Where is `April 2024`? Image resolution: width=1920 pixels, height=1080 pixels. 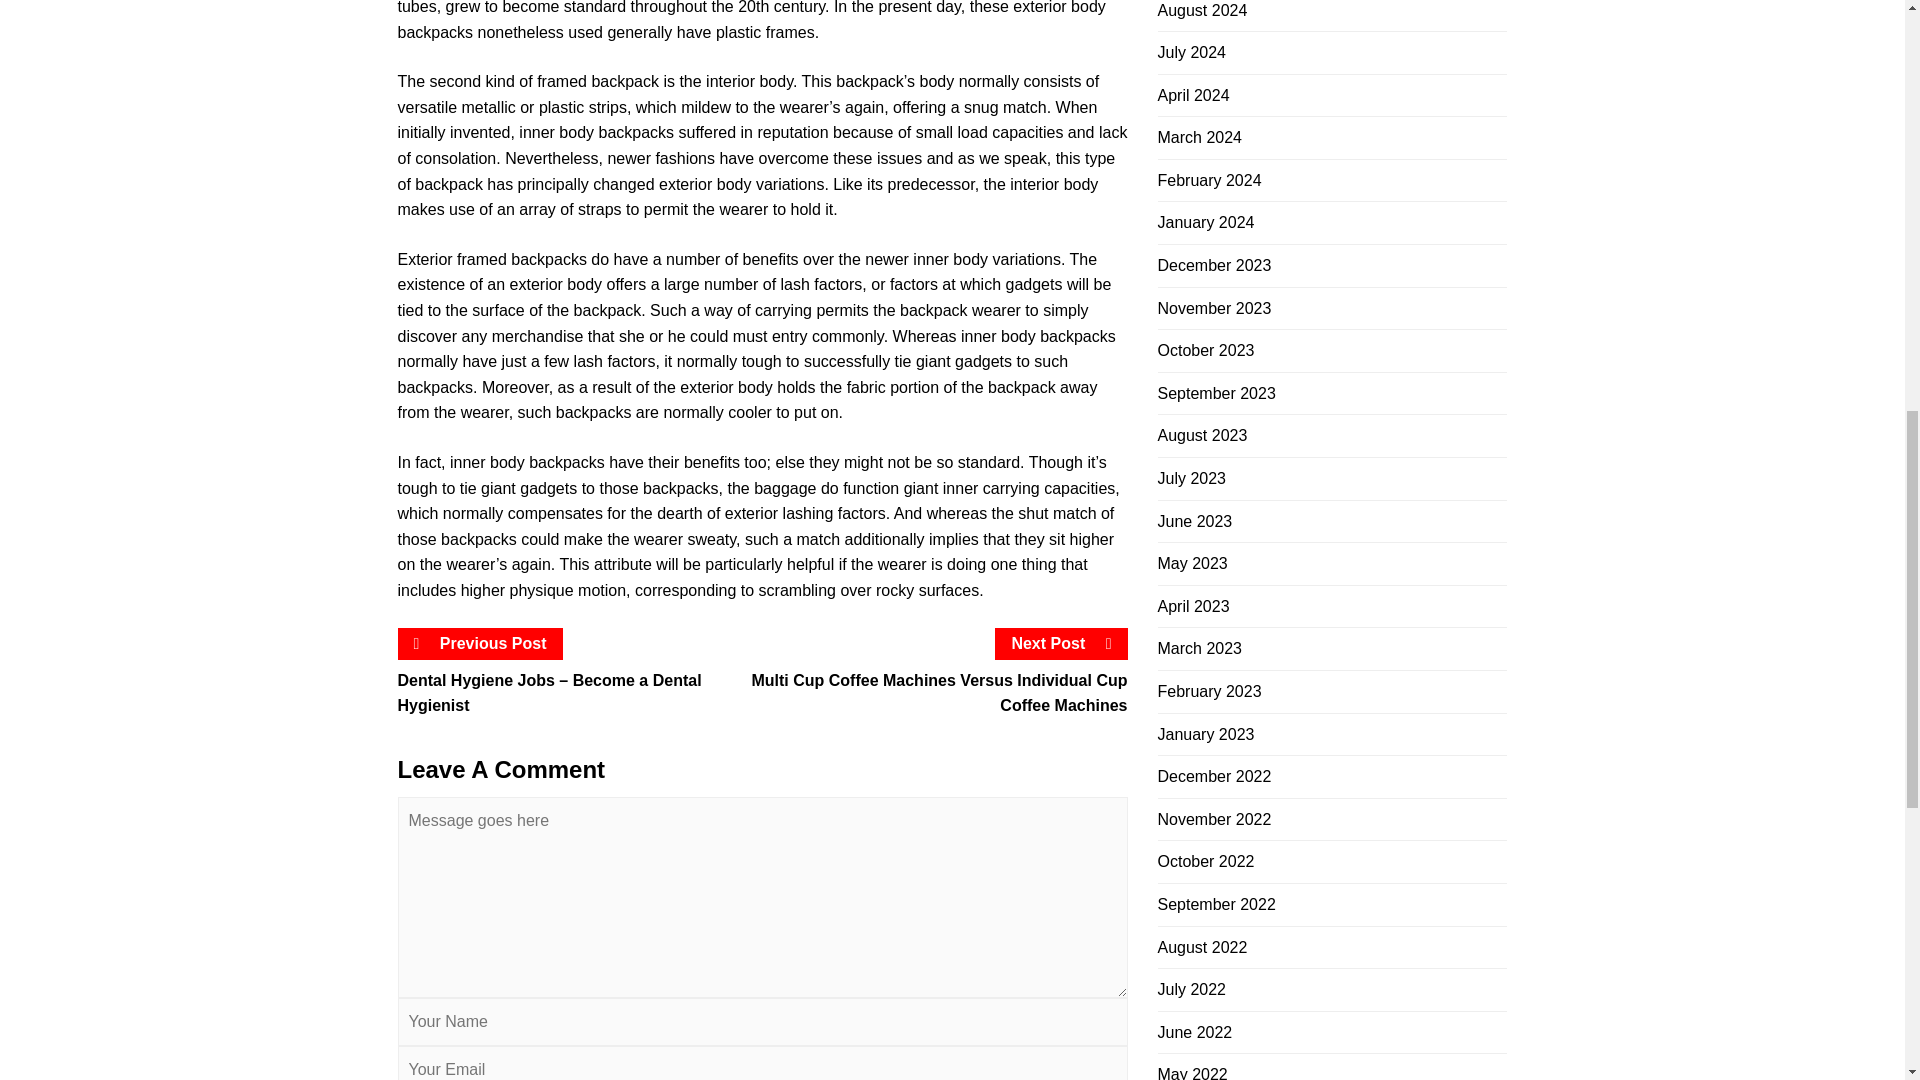
April 2024 is located at coordinates (1194, 95).